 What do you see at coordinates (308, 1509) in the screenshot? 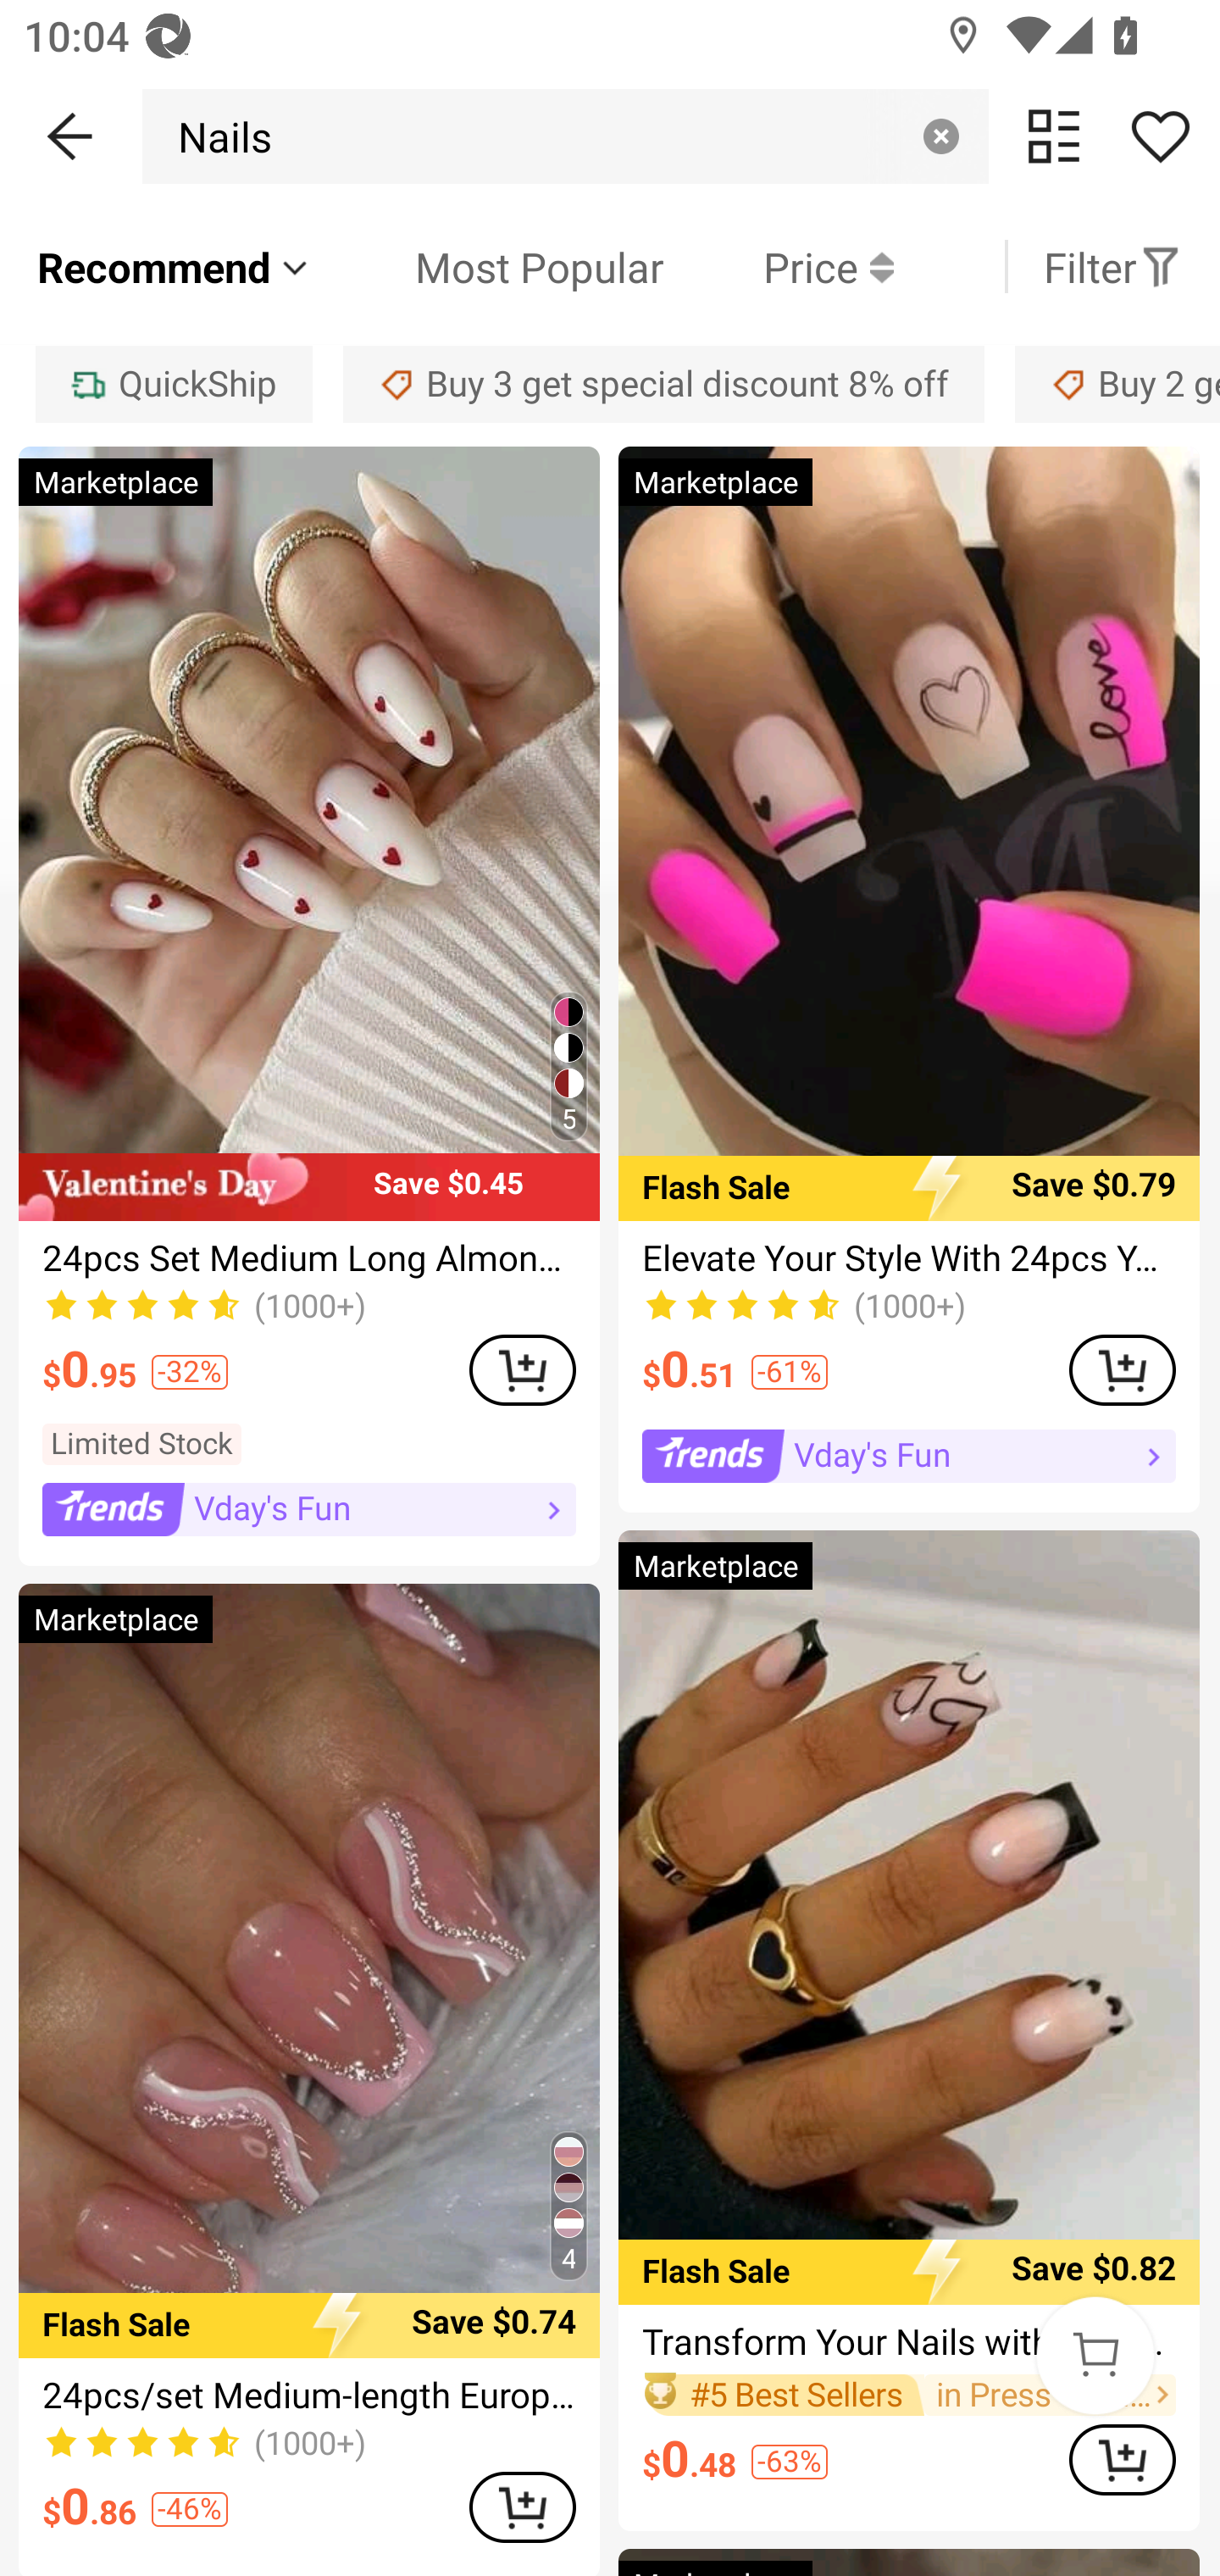
I see `Vday's Fun` at bounding box center [308, 1509].